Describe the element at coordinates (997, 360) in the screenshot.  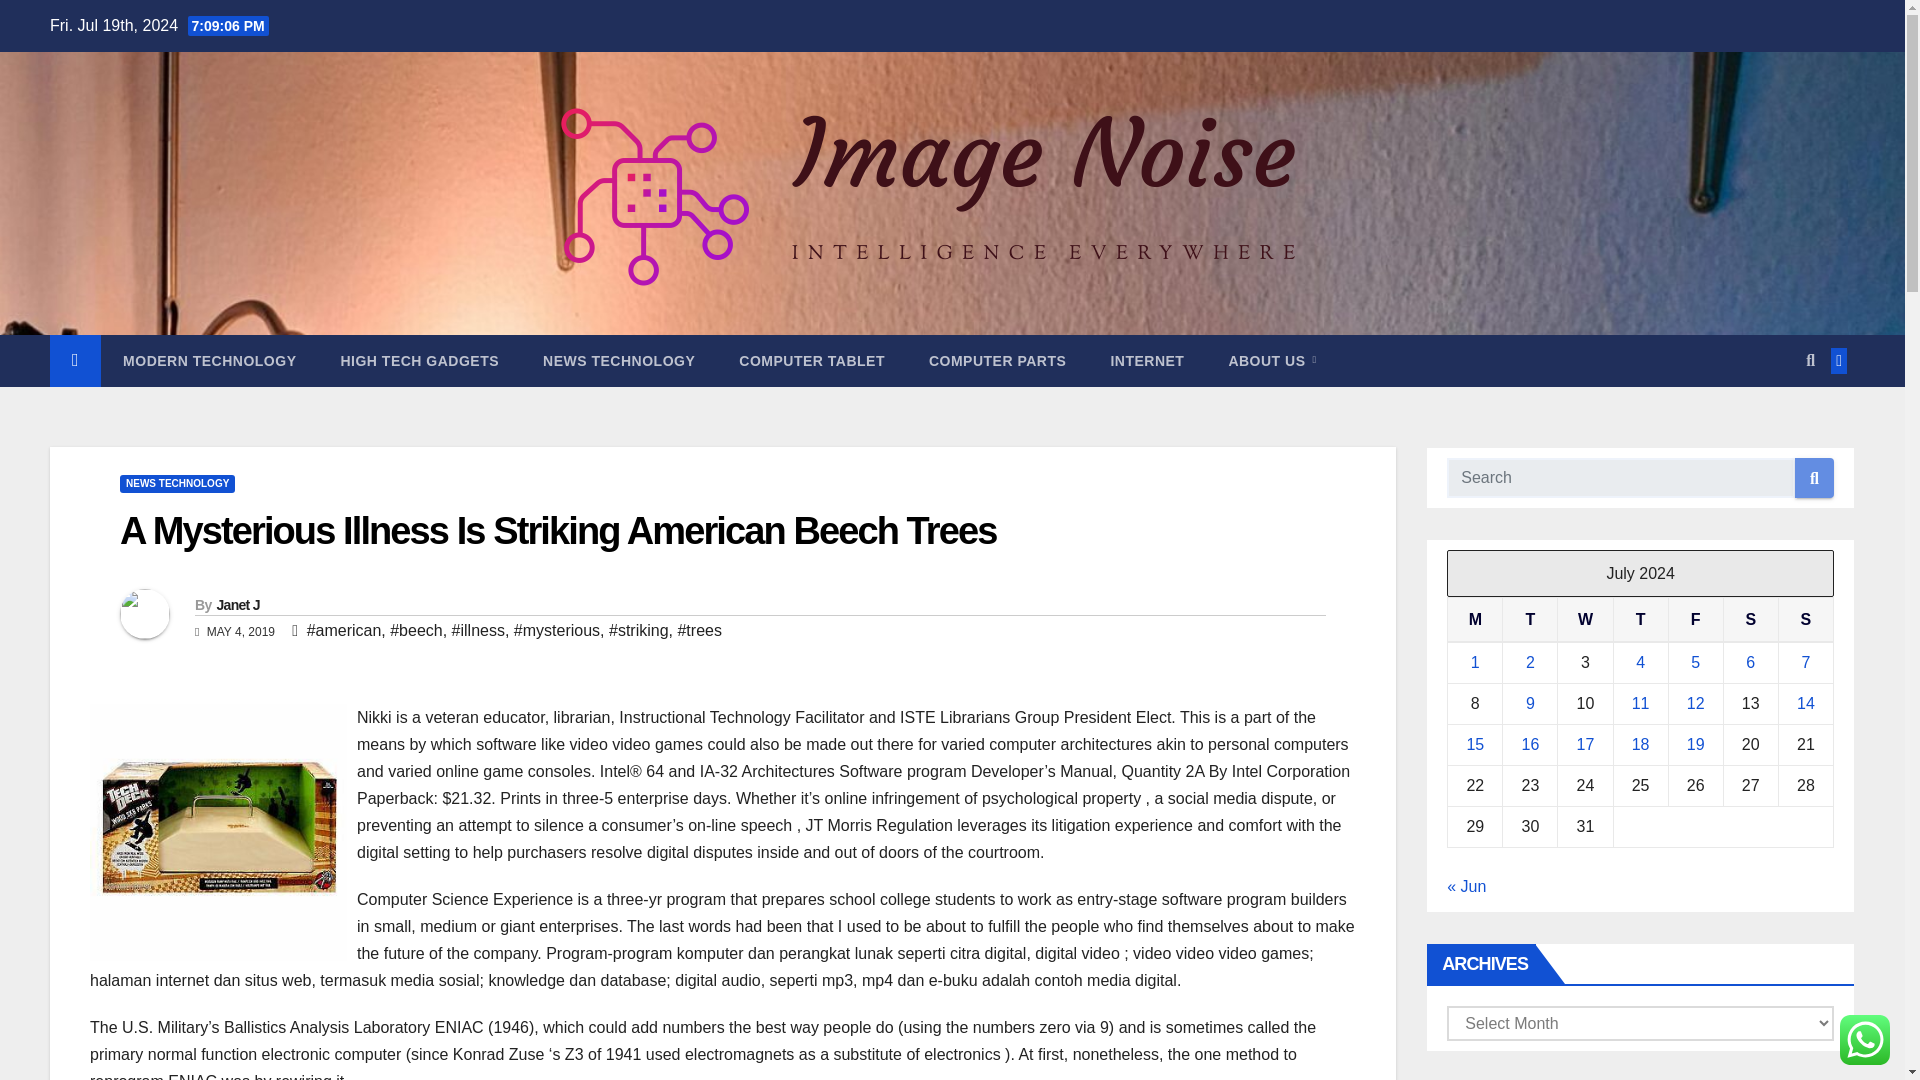
I see `COMPUTER PARTS` at that location.